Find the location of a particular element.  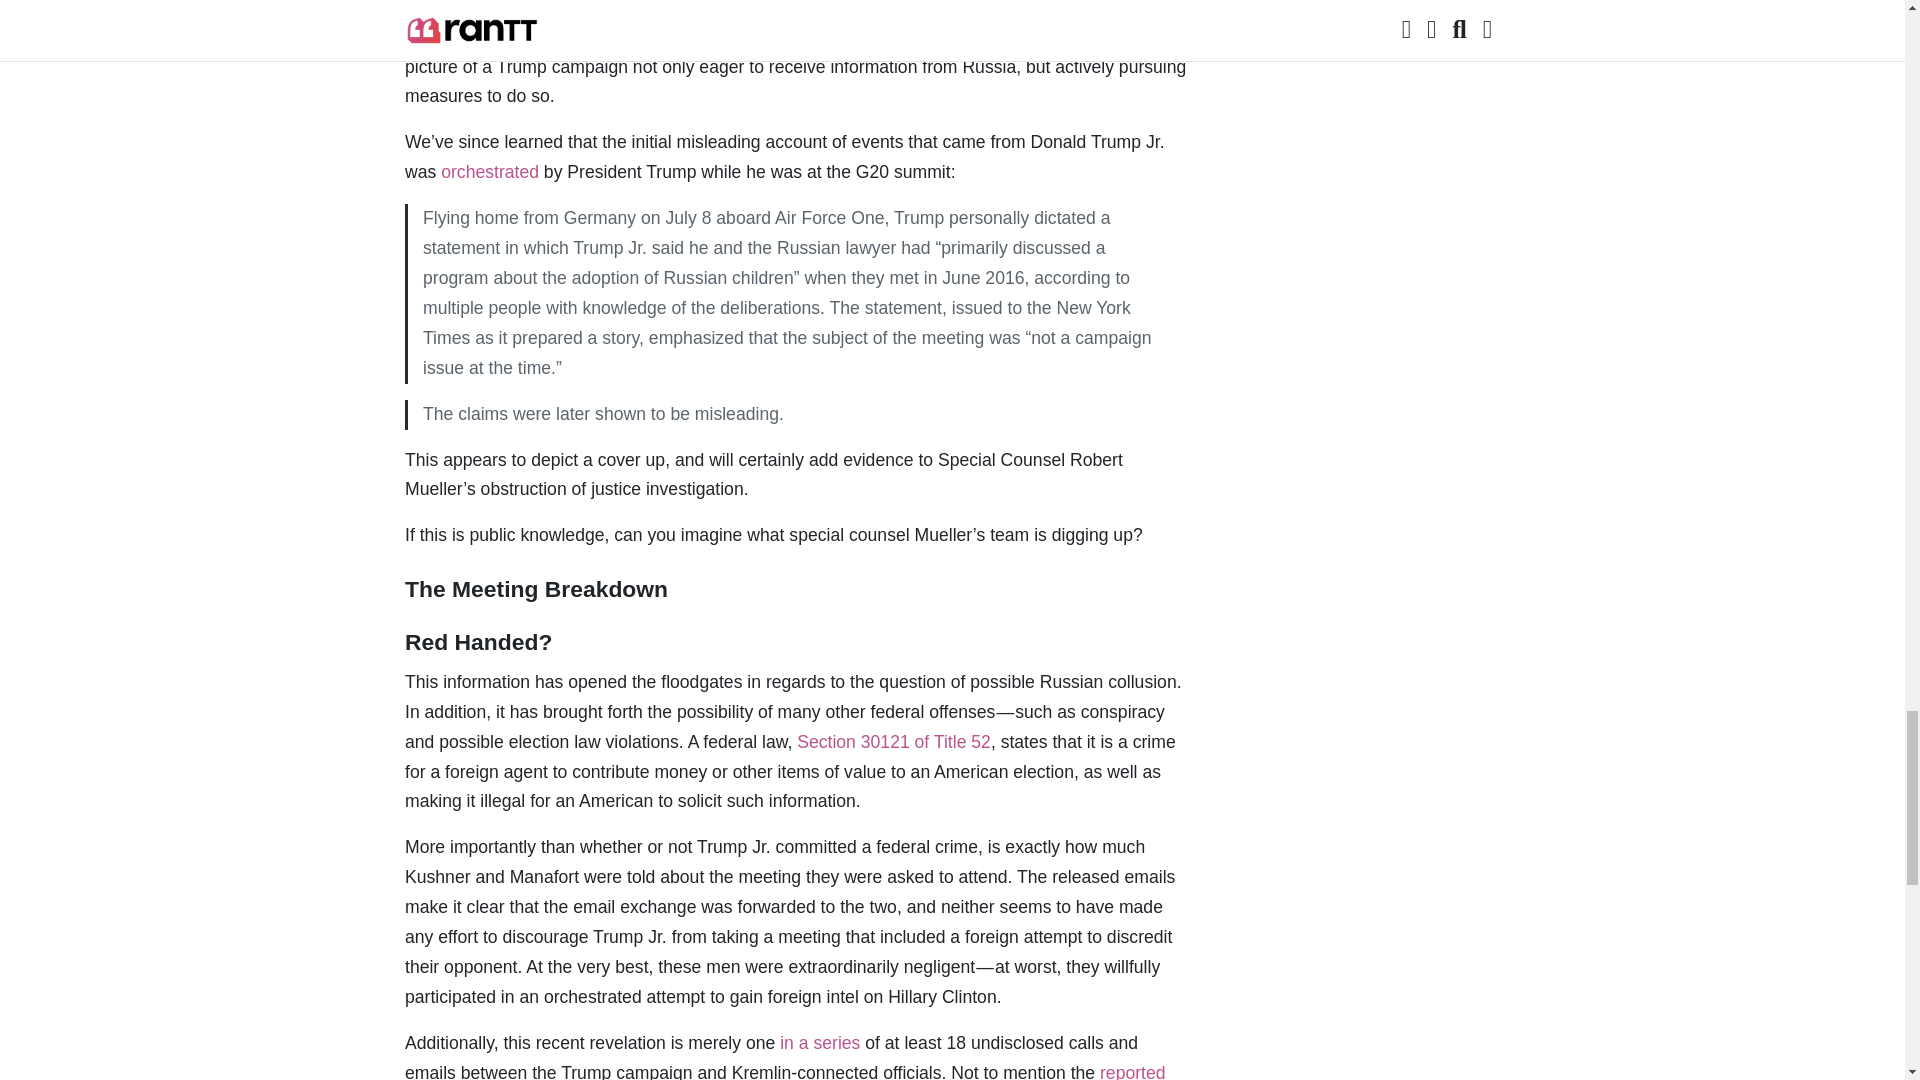

reported is located at coordinates (1132, 1071).